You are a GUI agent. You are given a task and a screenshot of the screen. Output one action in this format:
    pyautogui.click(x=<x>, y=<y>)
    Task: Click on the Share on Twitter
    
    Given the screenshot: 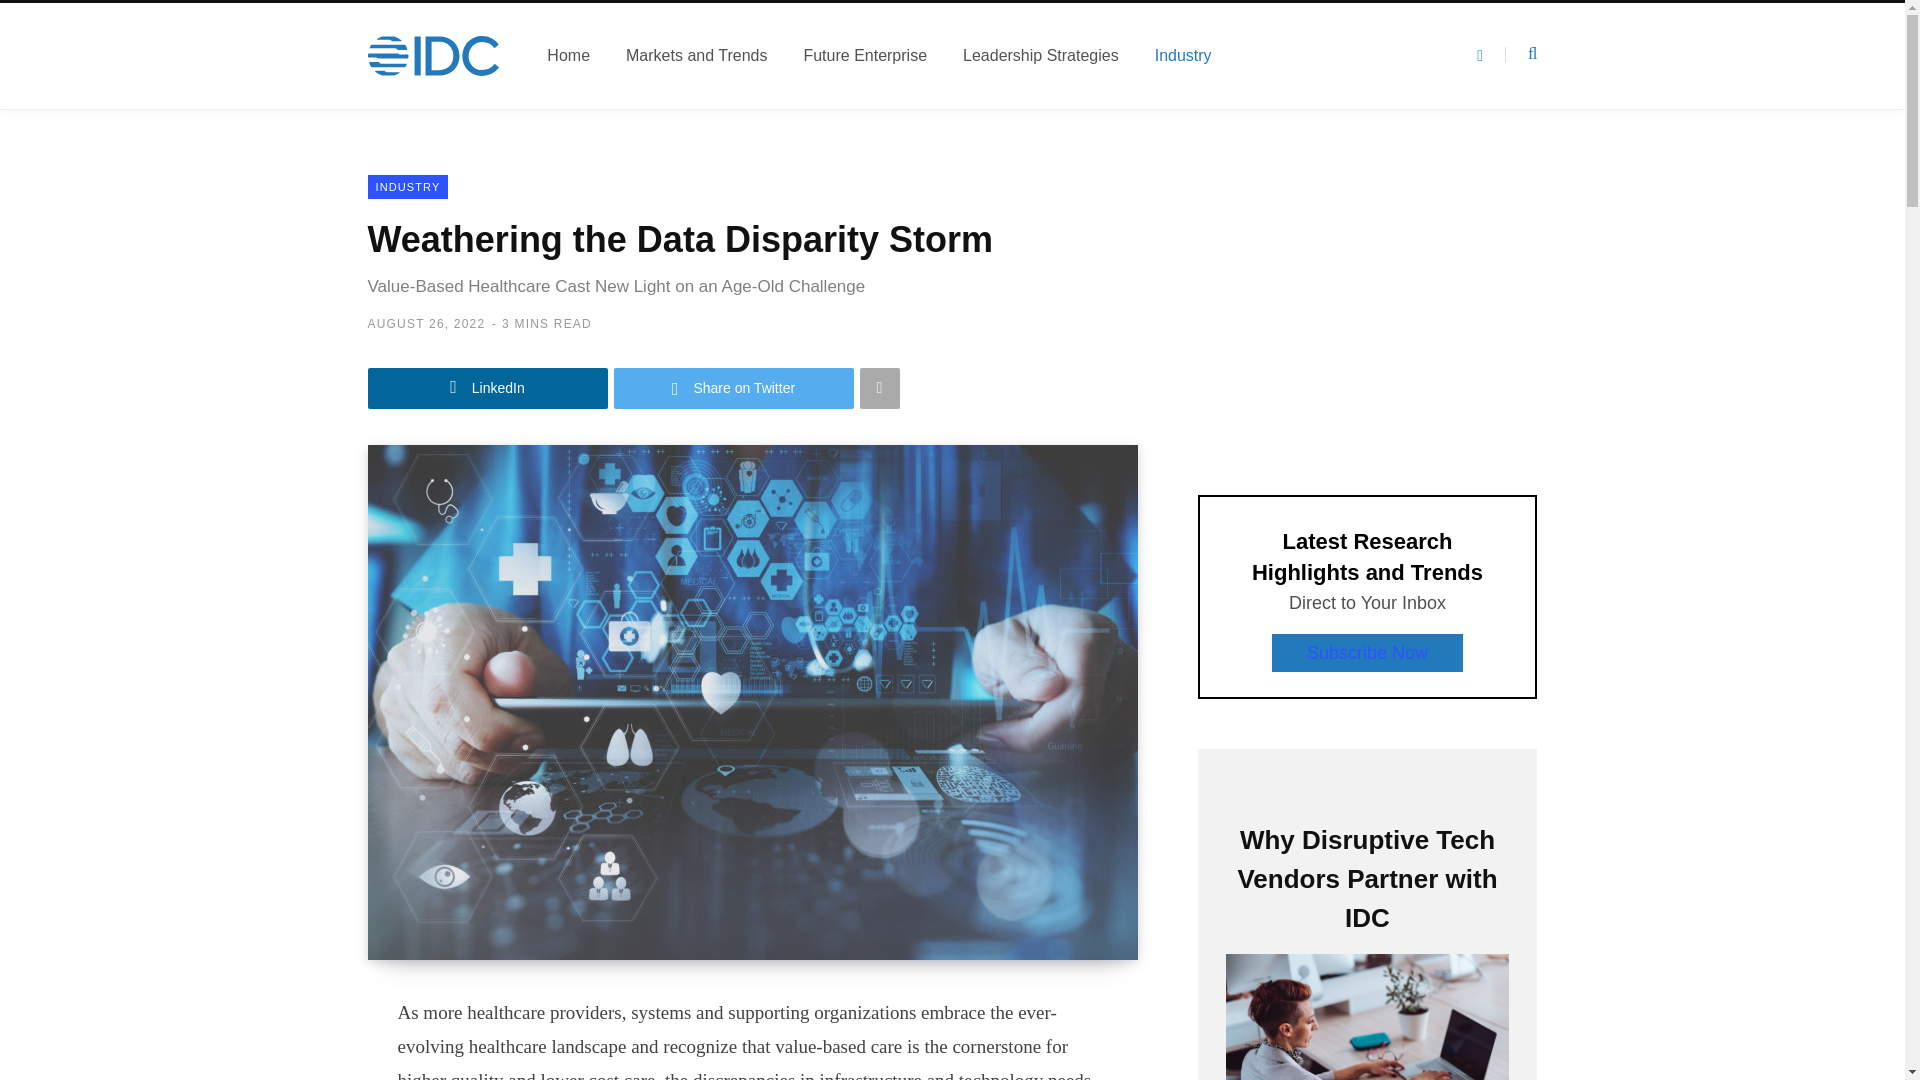 What is the action you would take?
    pyautogui.click(x=734, y=388)
    